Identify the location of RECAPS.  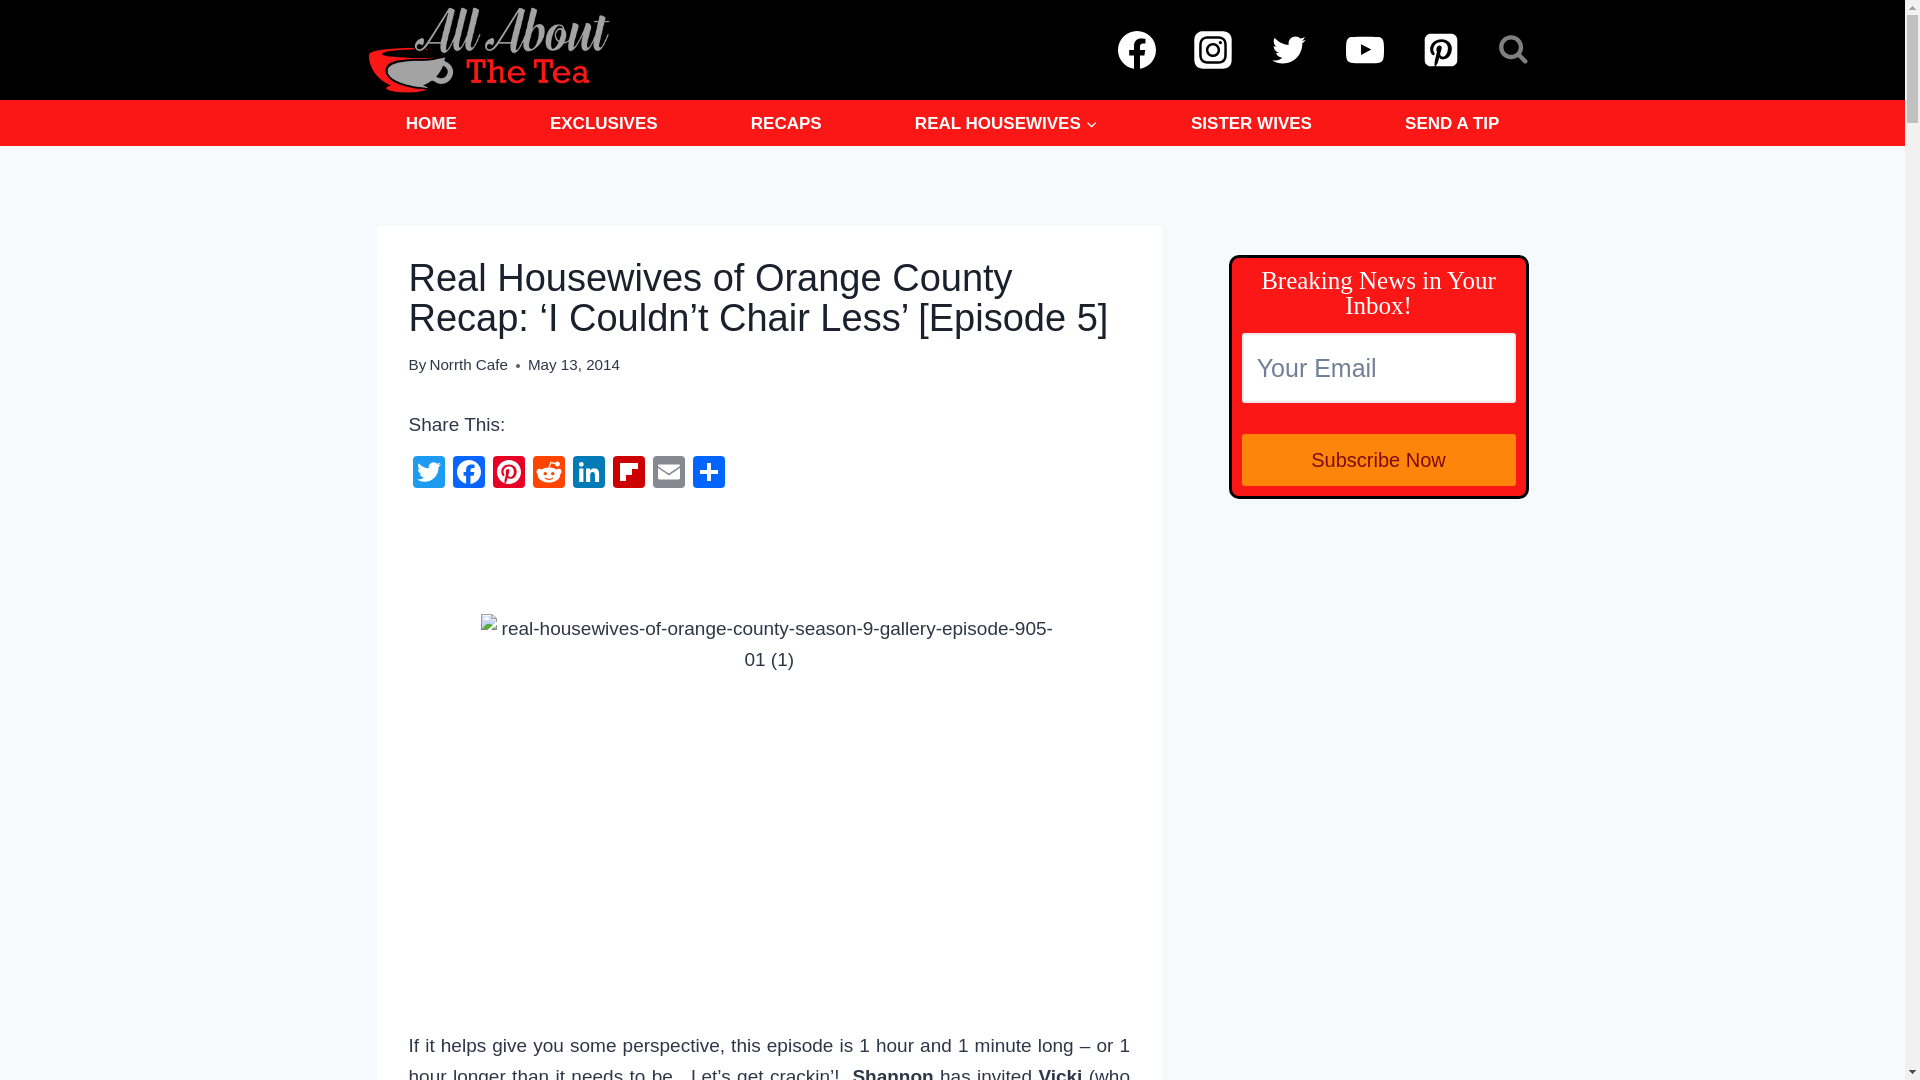
(786, 122).